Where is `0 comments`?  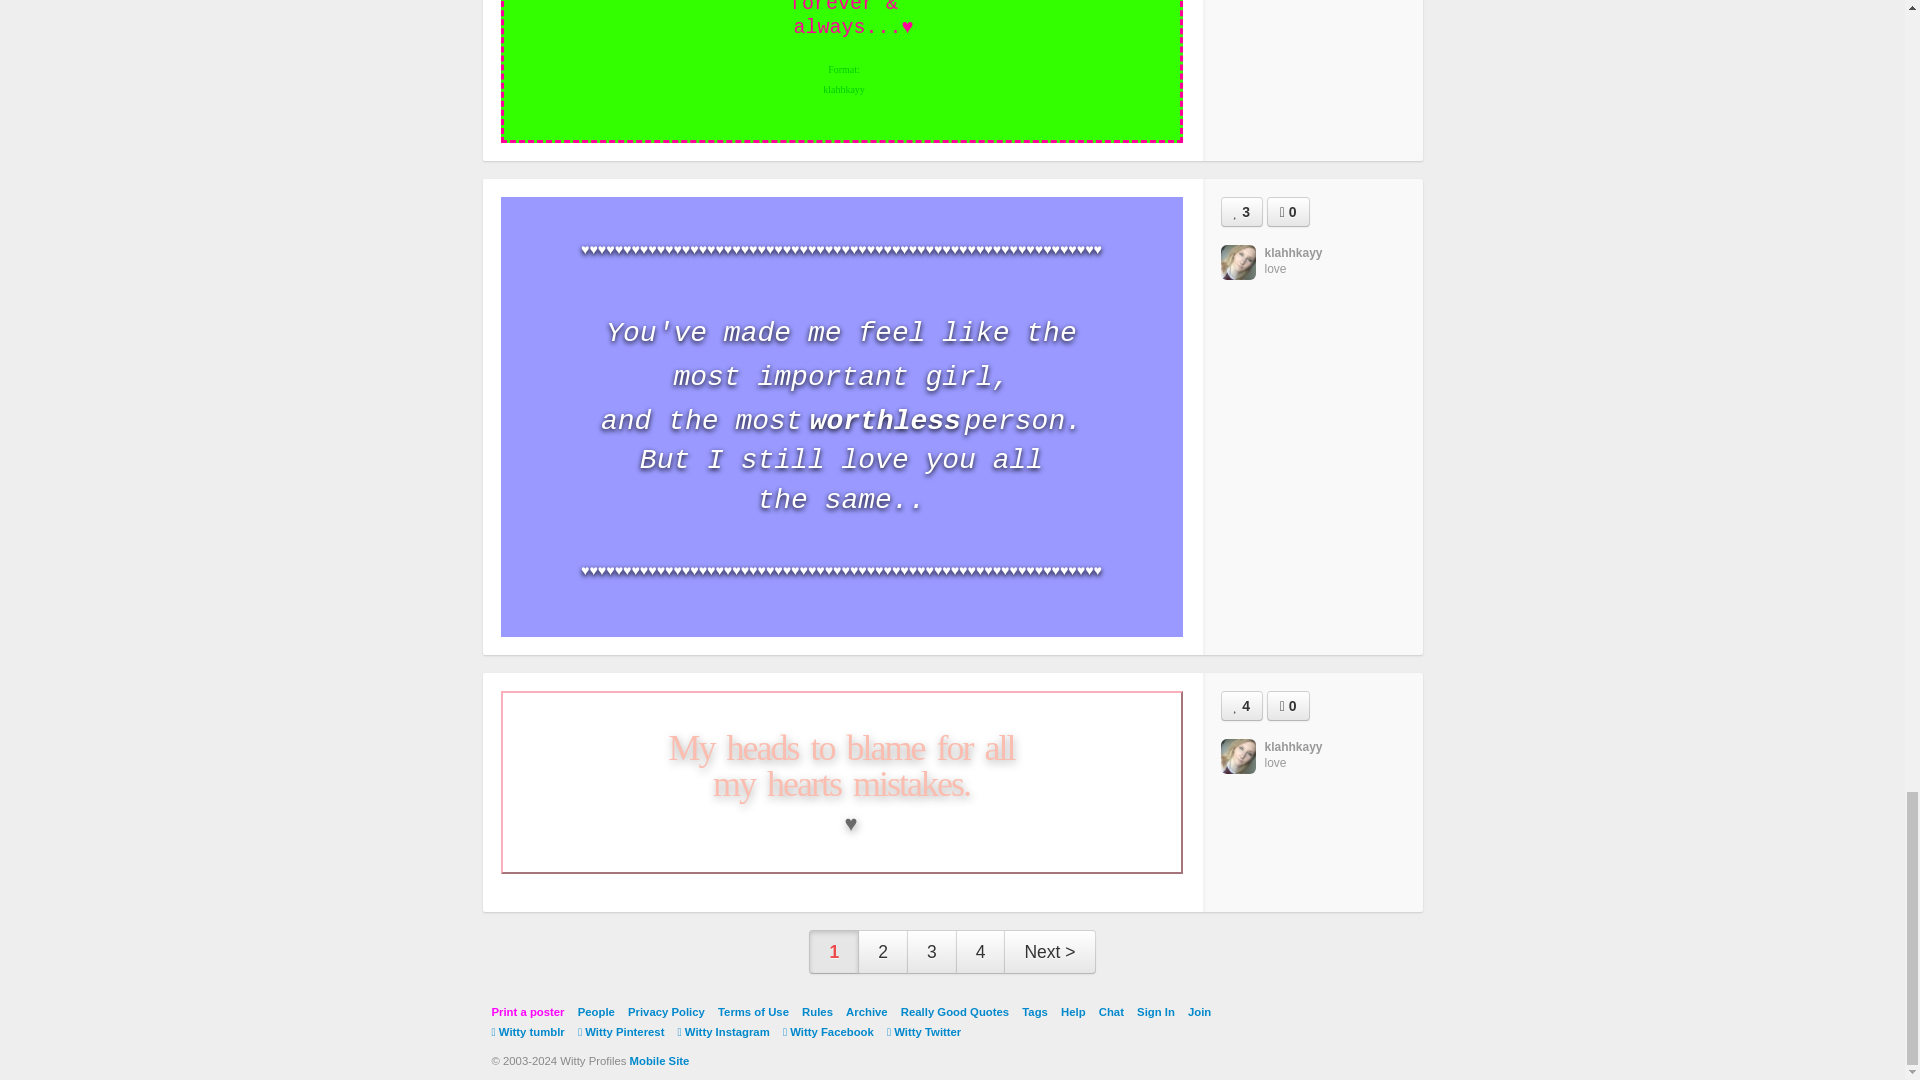
0 comments is located at coordinates (1288, 211).